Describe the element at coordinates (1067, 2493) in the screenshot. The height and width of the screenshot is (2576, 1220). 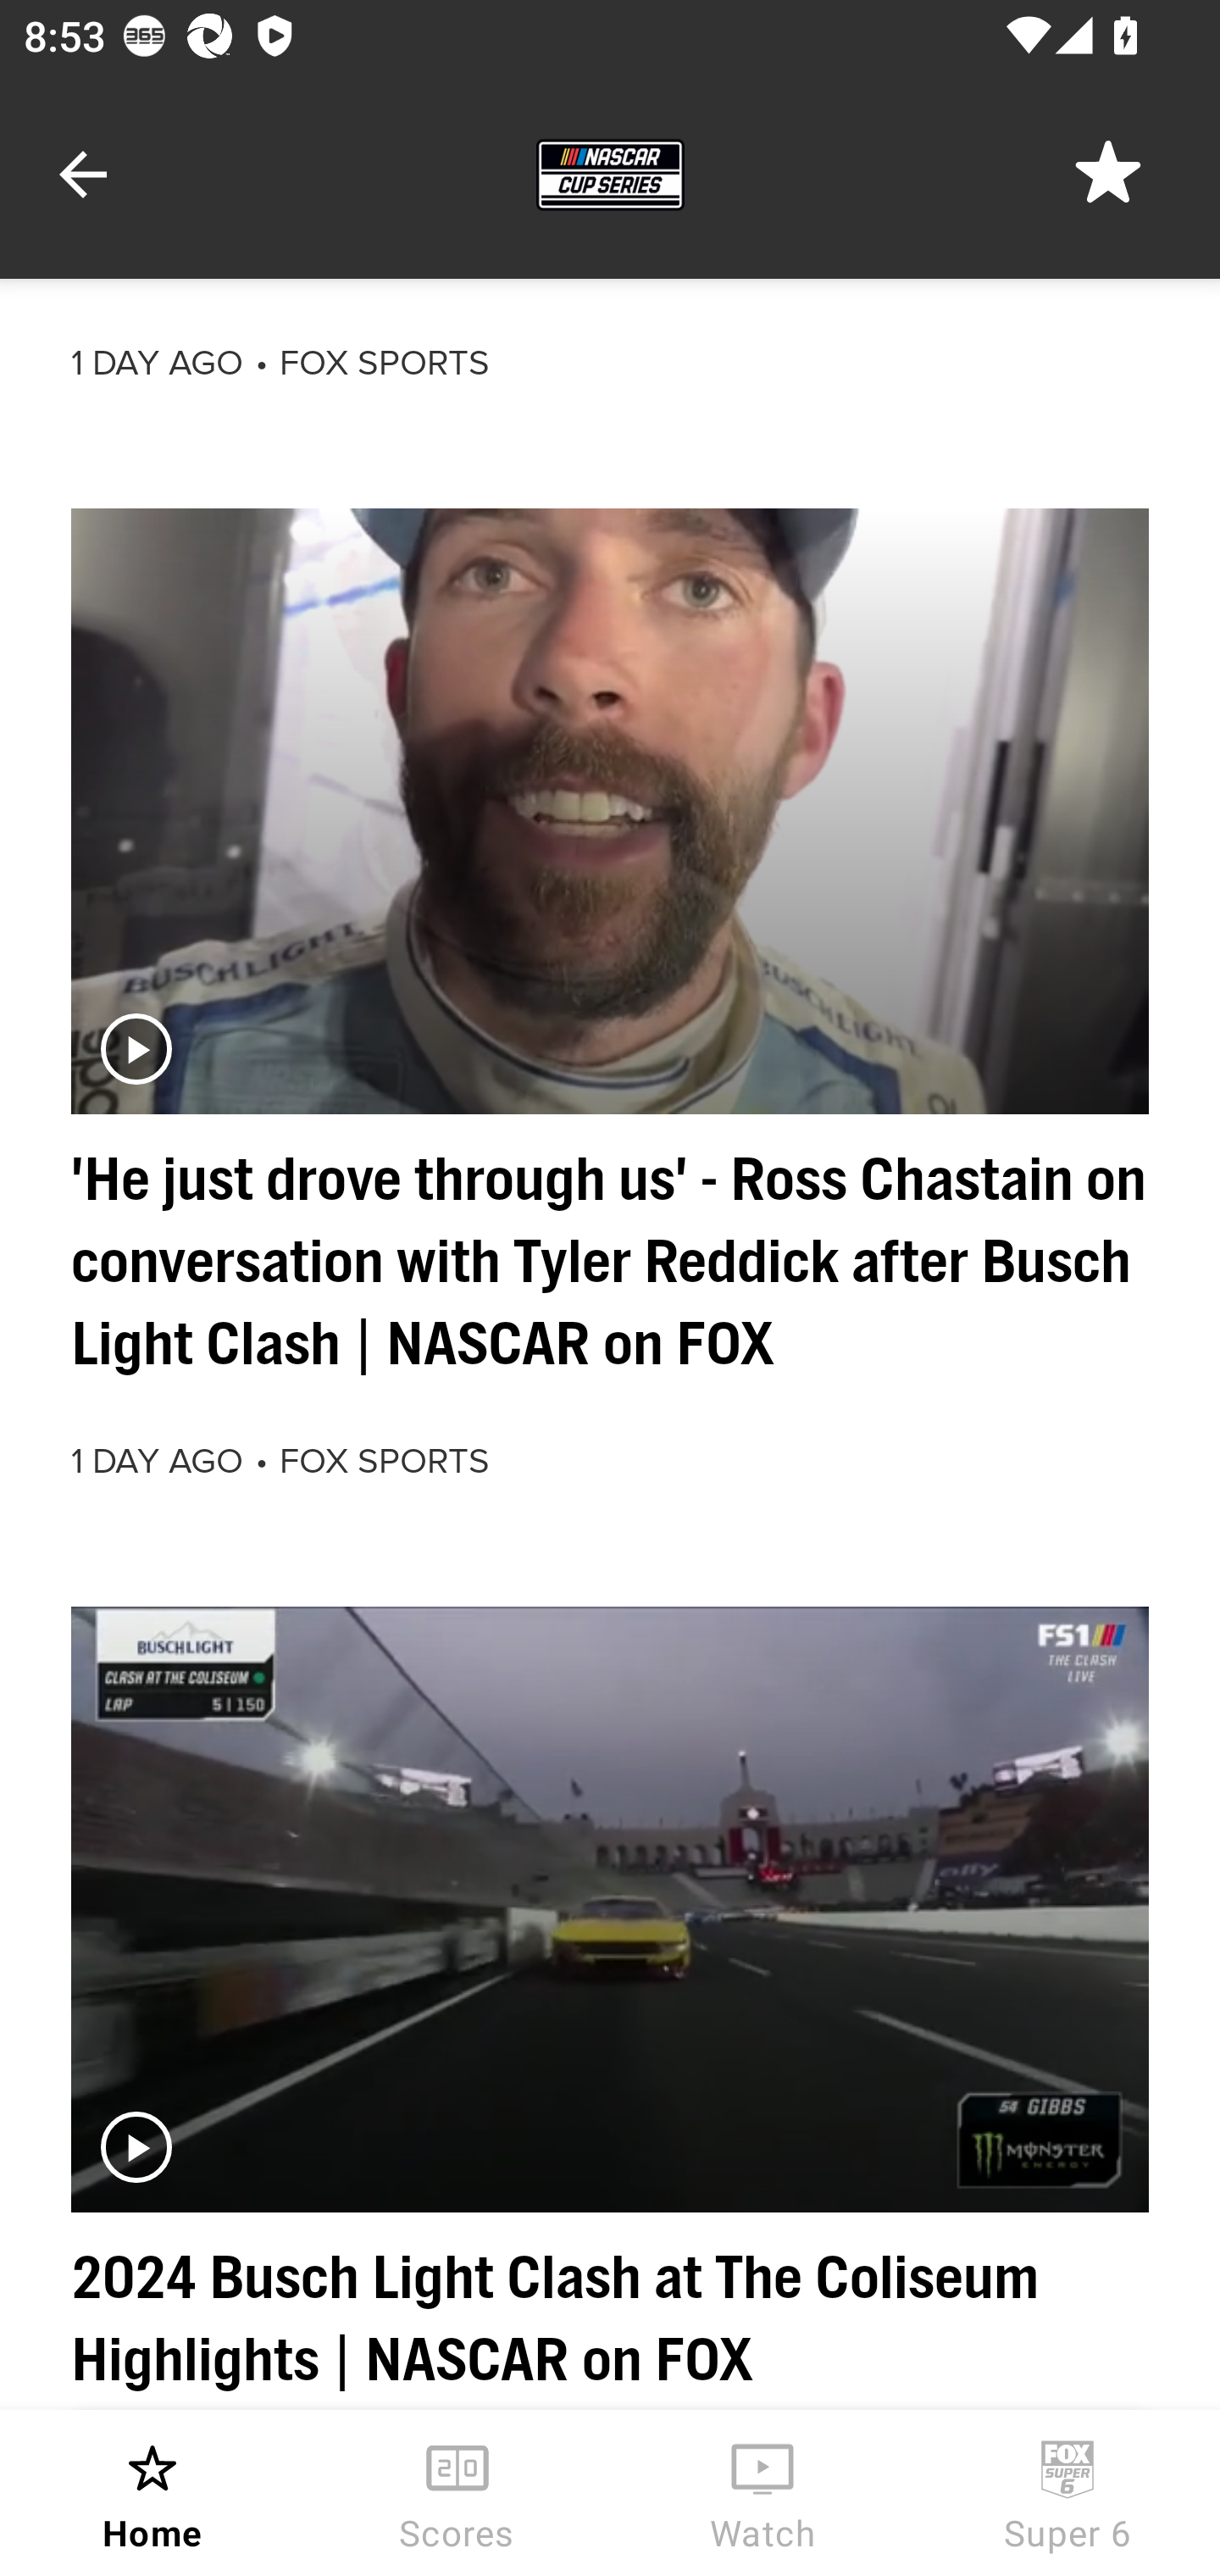
I see `Super 6` at that location.